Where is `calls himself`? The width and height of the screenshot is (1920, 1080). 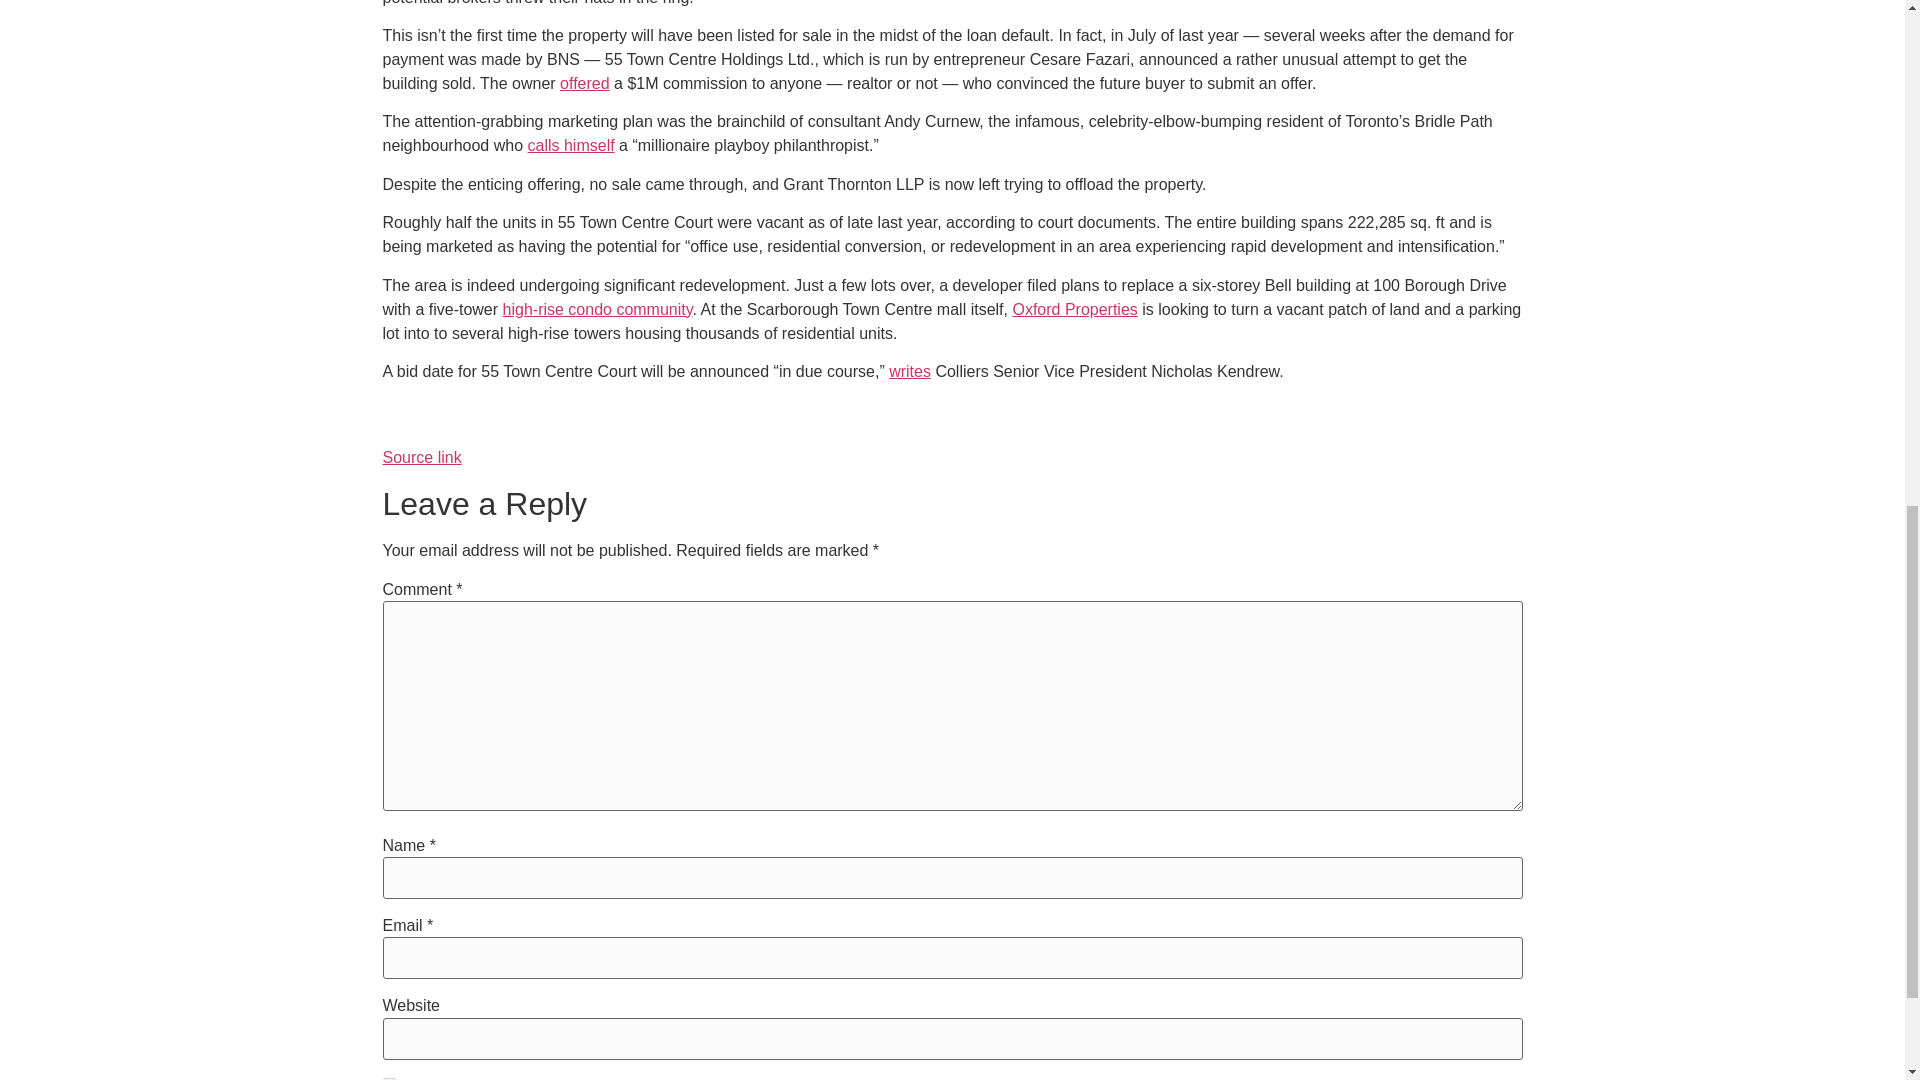 calls himself is located at coordinates (571, 146).